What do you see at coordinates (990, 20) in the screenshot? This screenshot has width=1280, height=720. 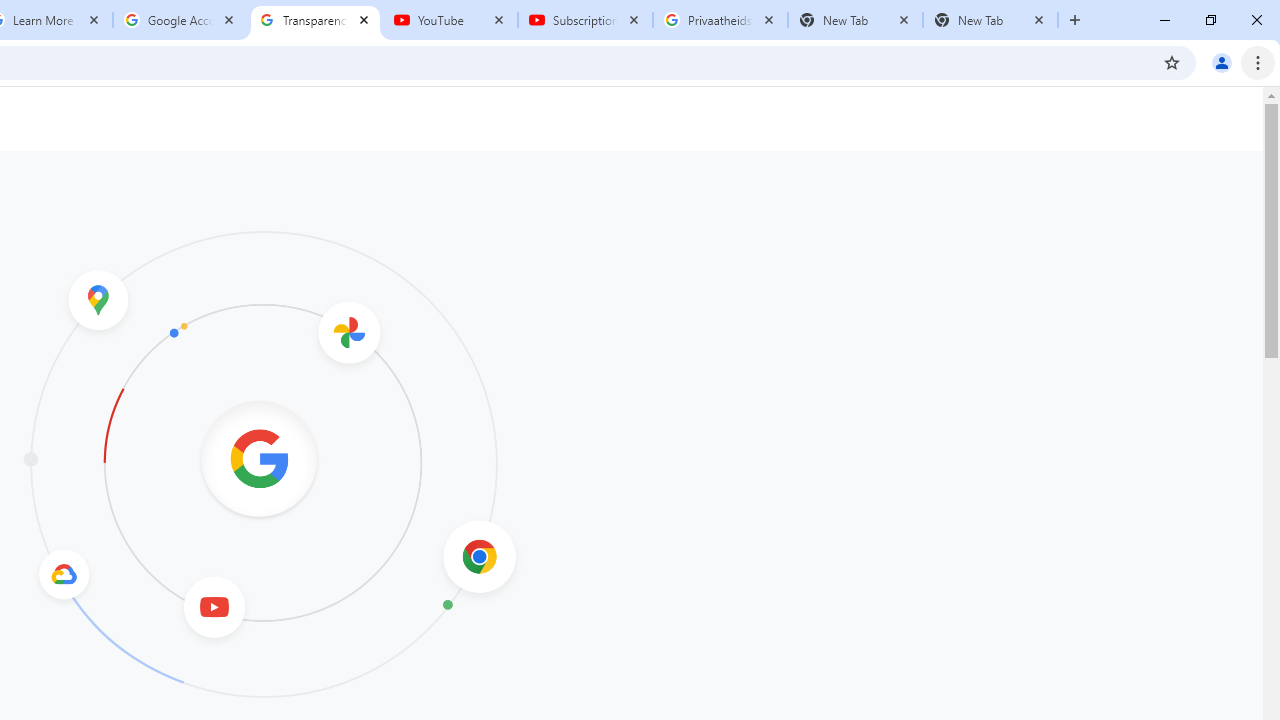 I see `New Tab` at bounding box center [990, 20].